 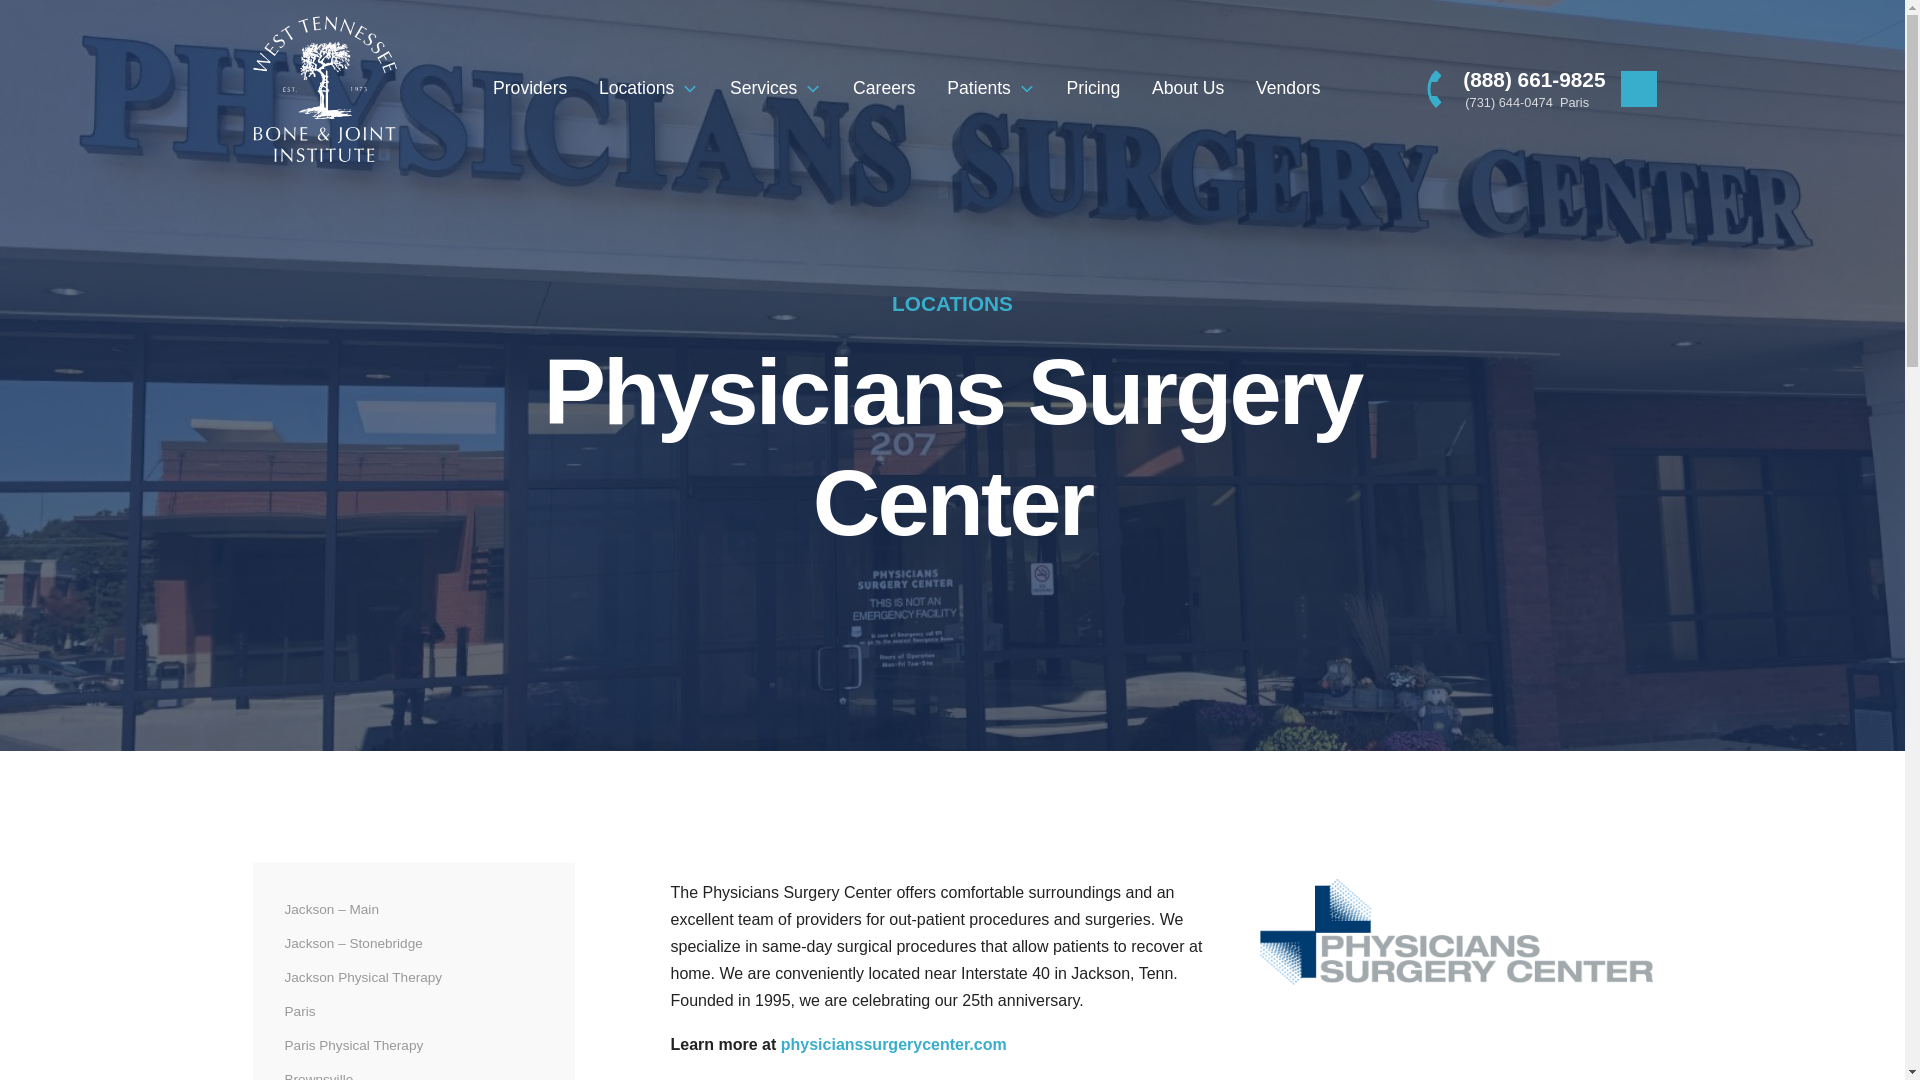 I want to click on Providers, so click(x=530, y=88).